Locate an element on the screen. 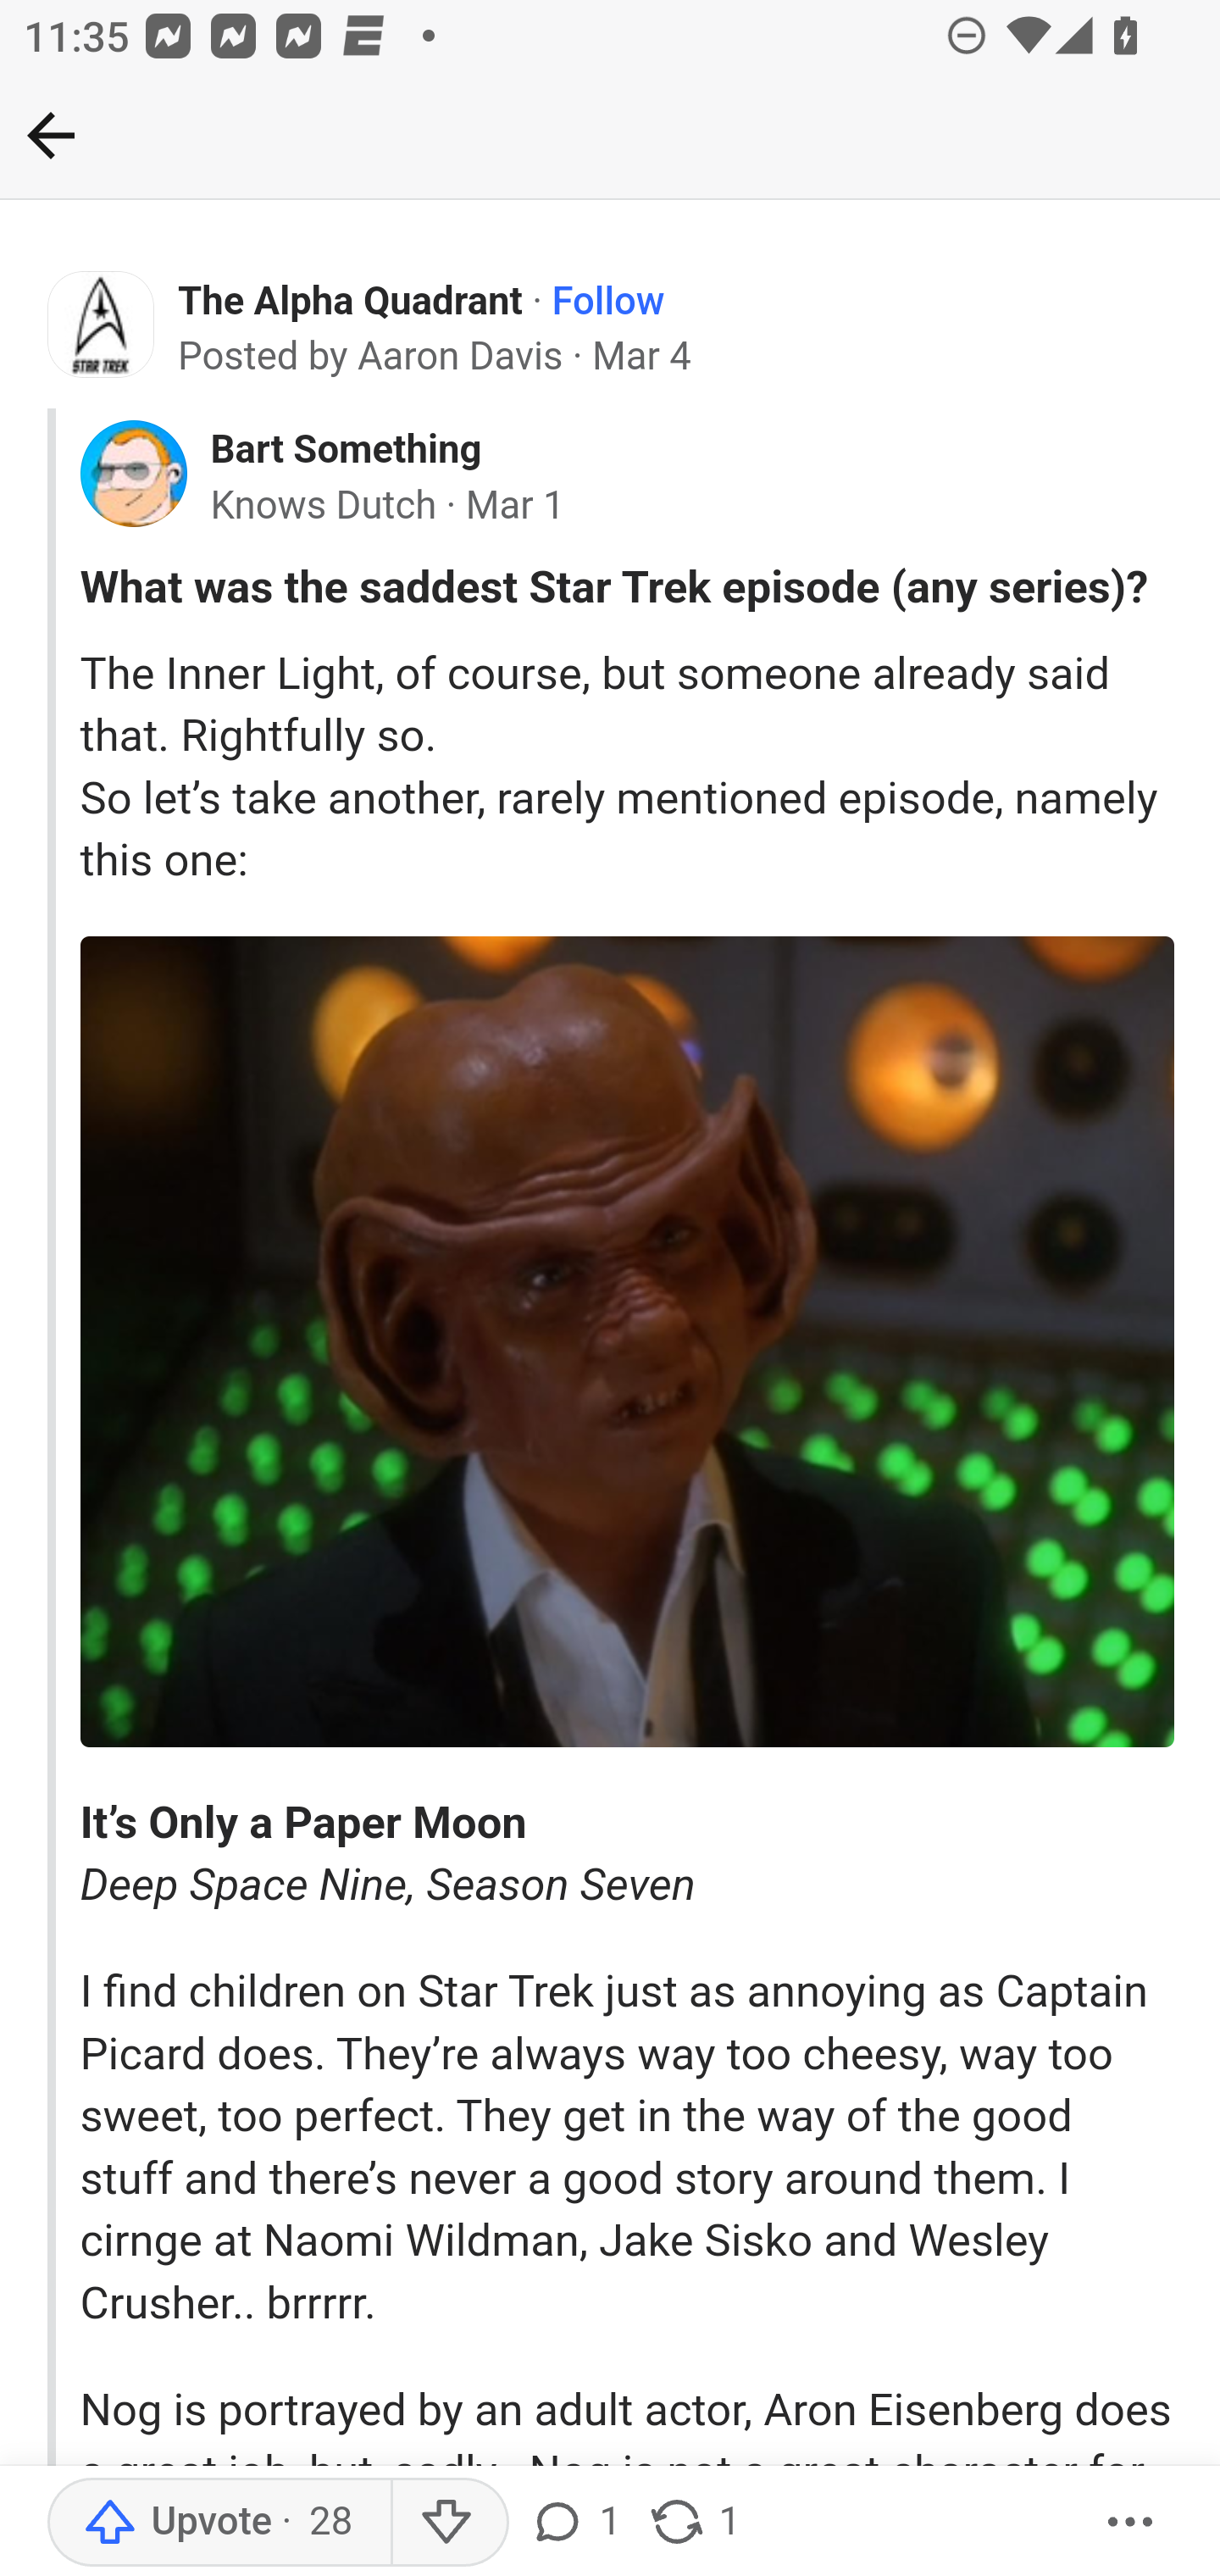 The width and height of the screenshot is (1220, 2576). Icon for The Alpha Quadrant is located at coordinates (102, 325).